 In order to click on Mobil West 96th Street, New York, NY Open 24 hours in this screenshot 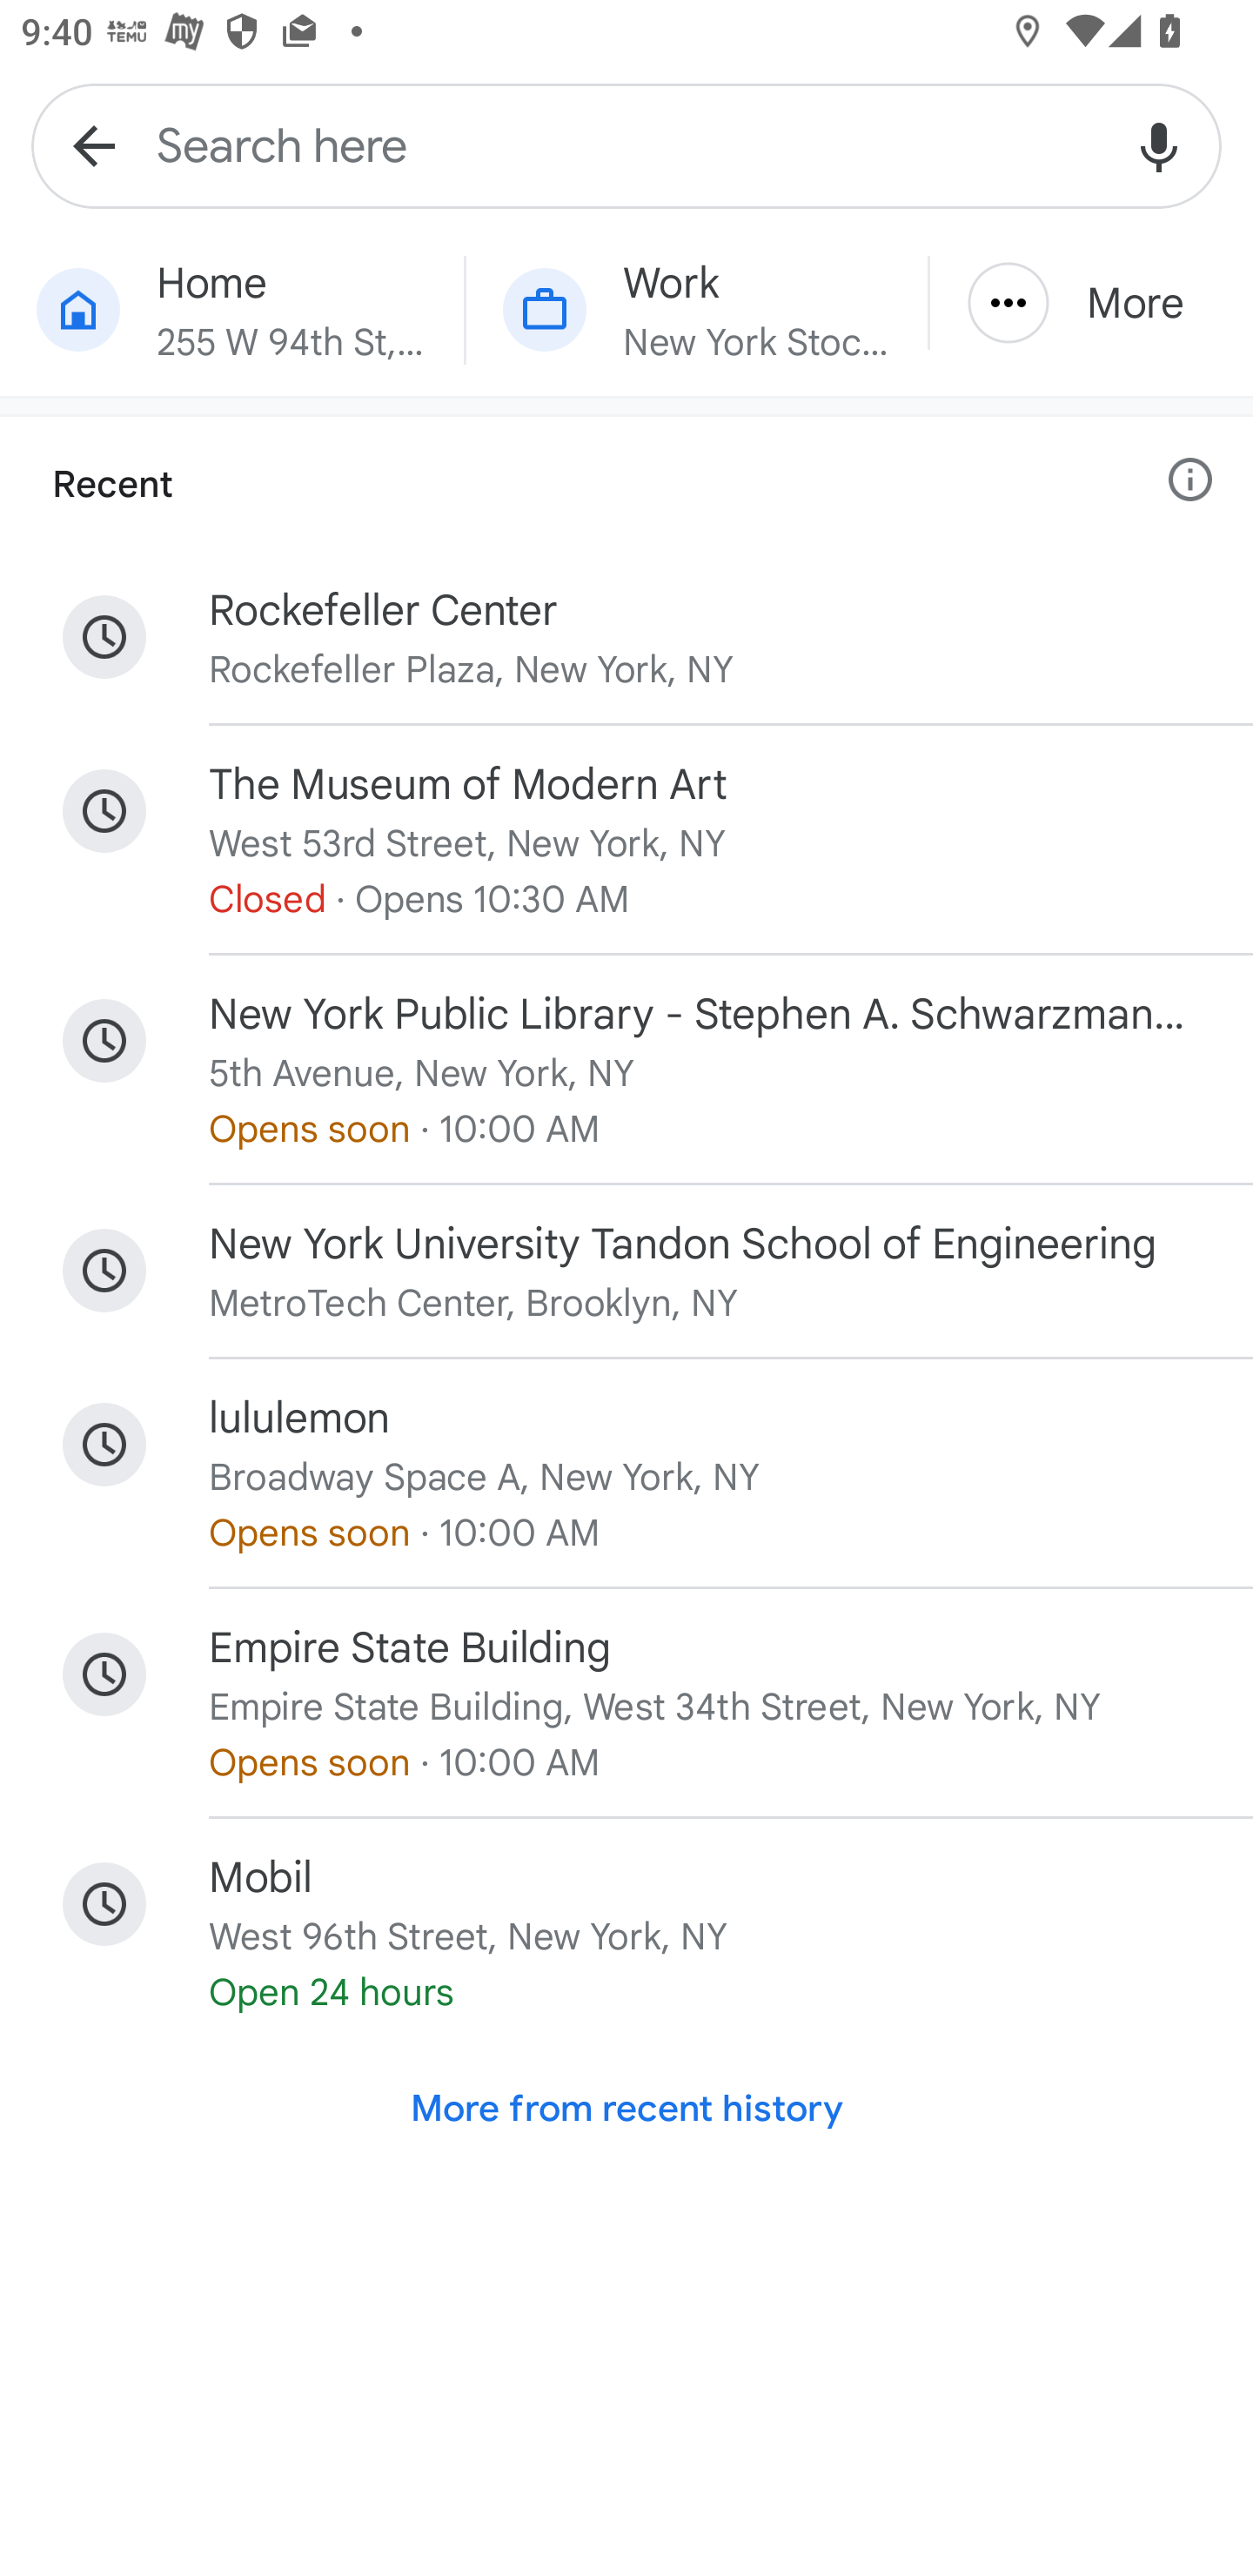, I will do `click(626, 1932)`.